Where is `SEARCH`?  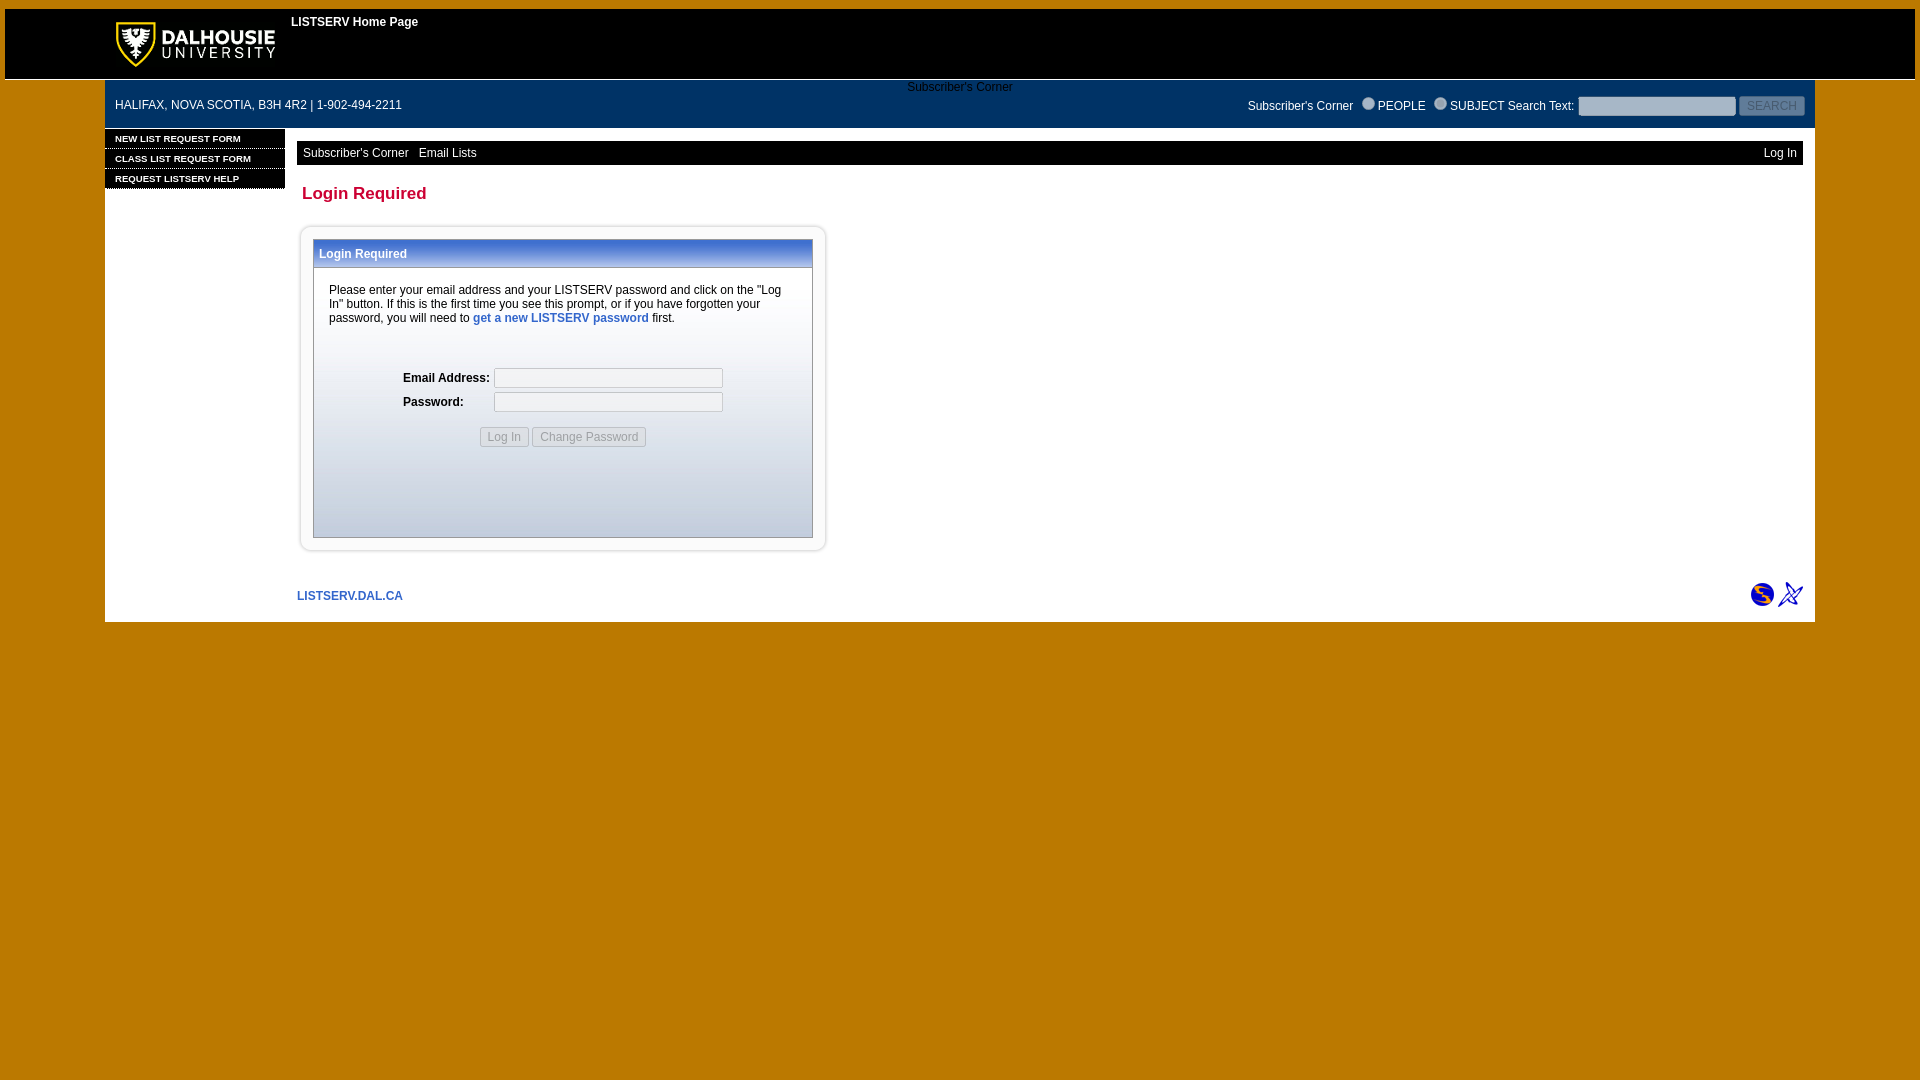 SEARCH is located at coordinates (1772, 106).